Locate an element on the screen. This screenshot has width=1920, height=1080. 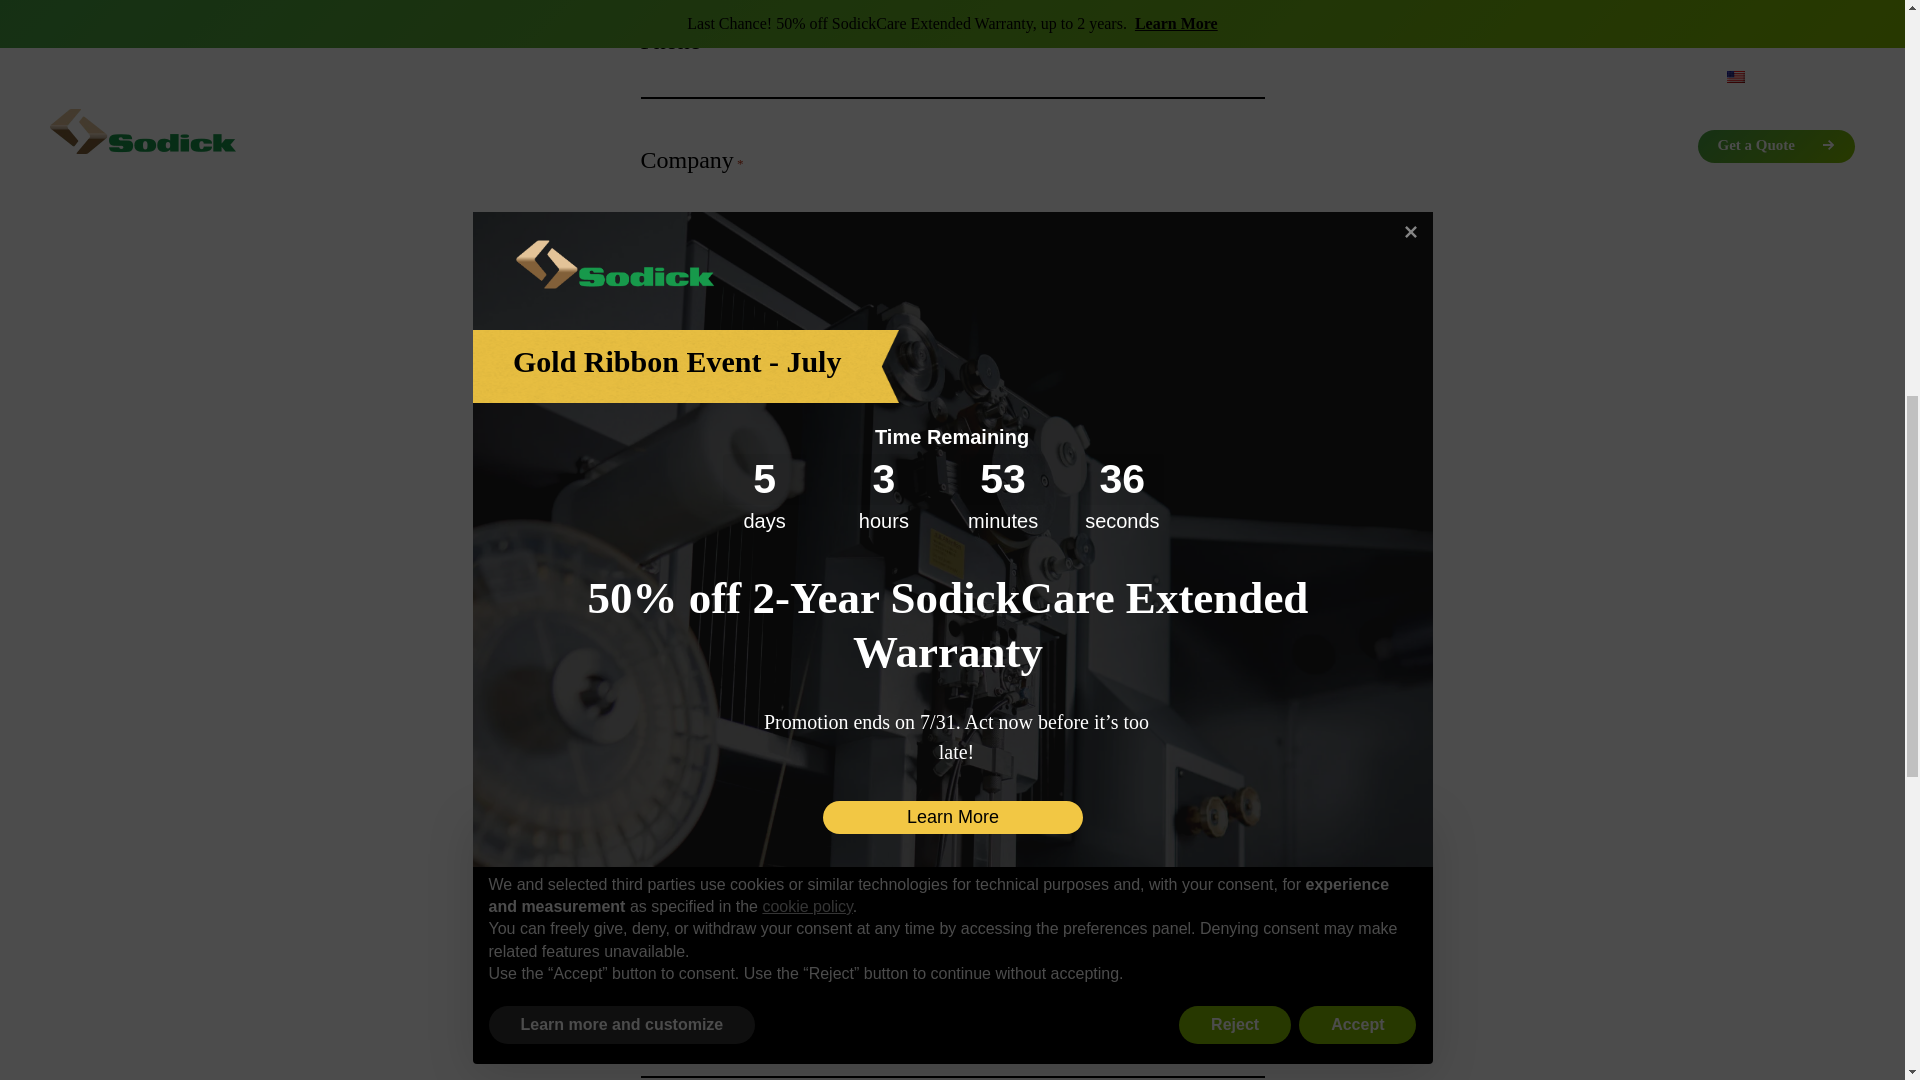
Other is located at coordinates (654, 946).